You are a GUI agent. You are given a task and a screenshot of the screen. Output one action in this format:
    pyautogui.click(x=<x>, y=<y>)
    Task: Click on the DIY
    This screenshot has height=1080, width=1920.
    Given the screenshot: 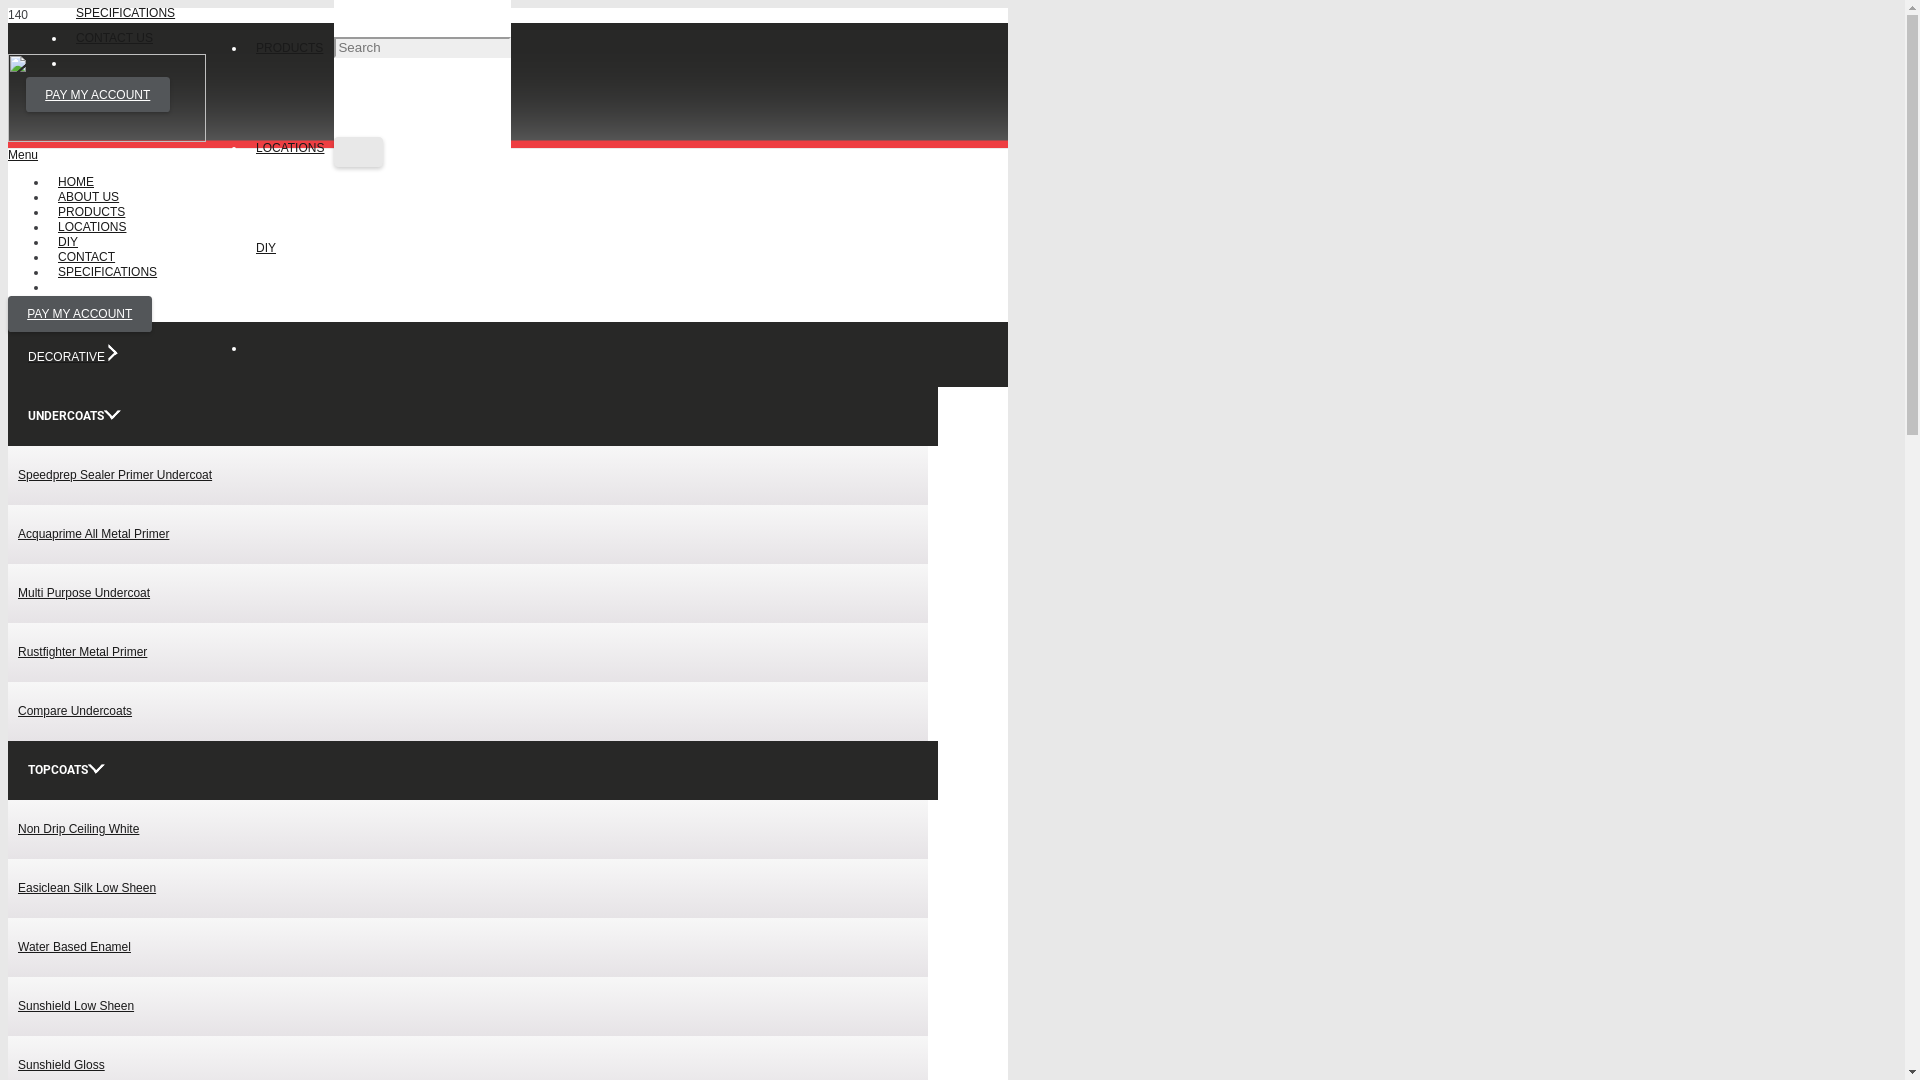 What is the action you would take?
    pyautogui.click(x=68, y=242)
    